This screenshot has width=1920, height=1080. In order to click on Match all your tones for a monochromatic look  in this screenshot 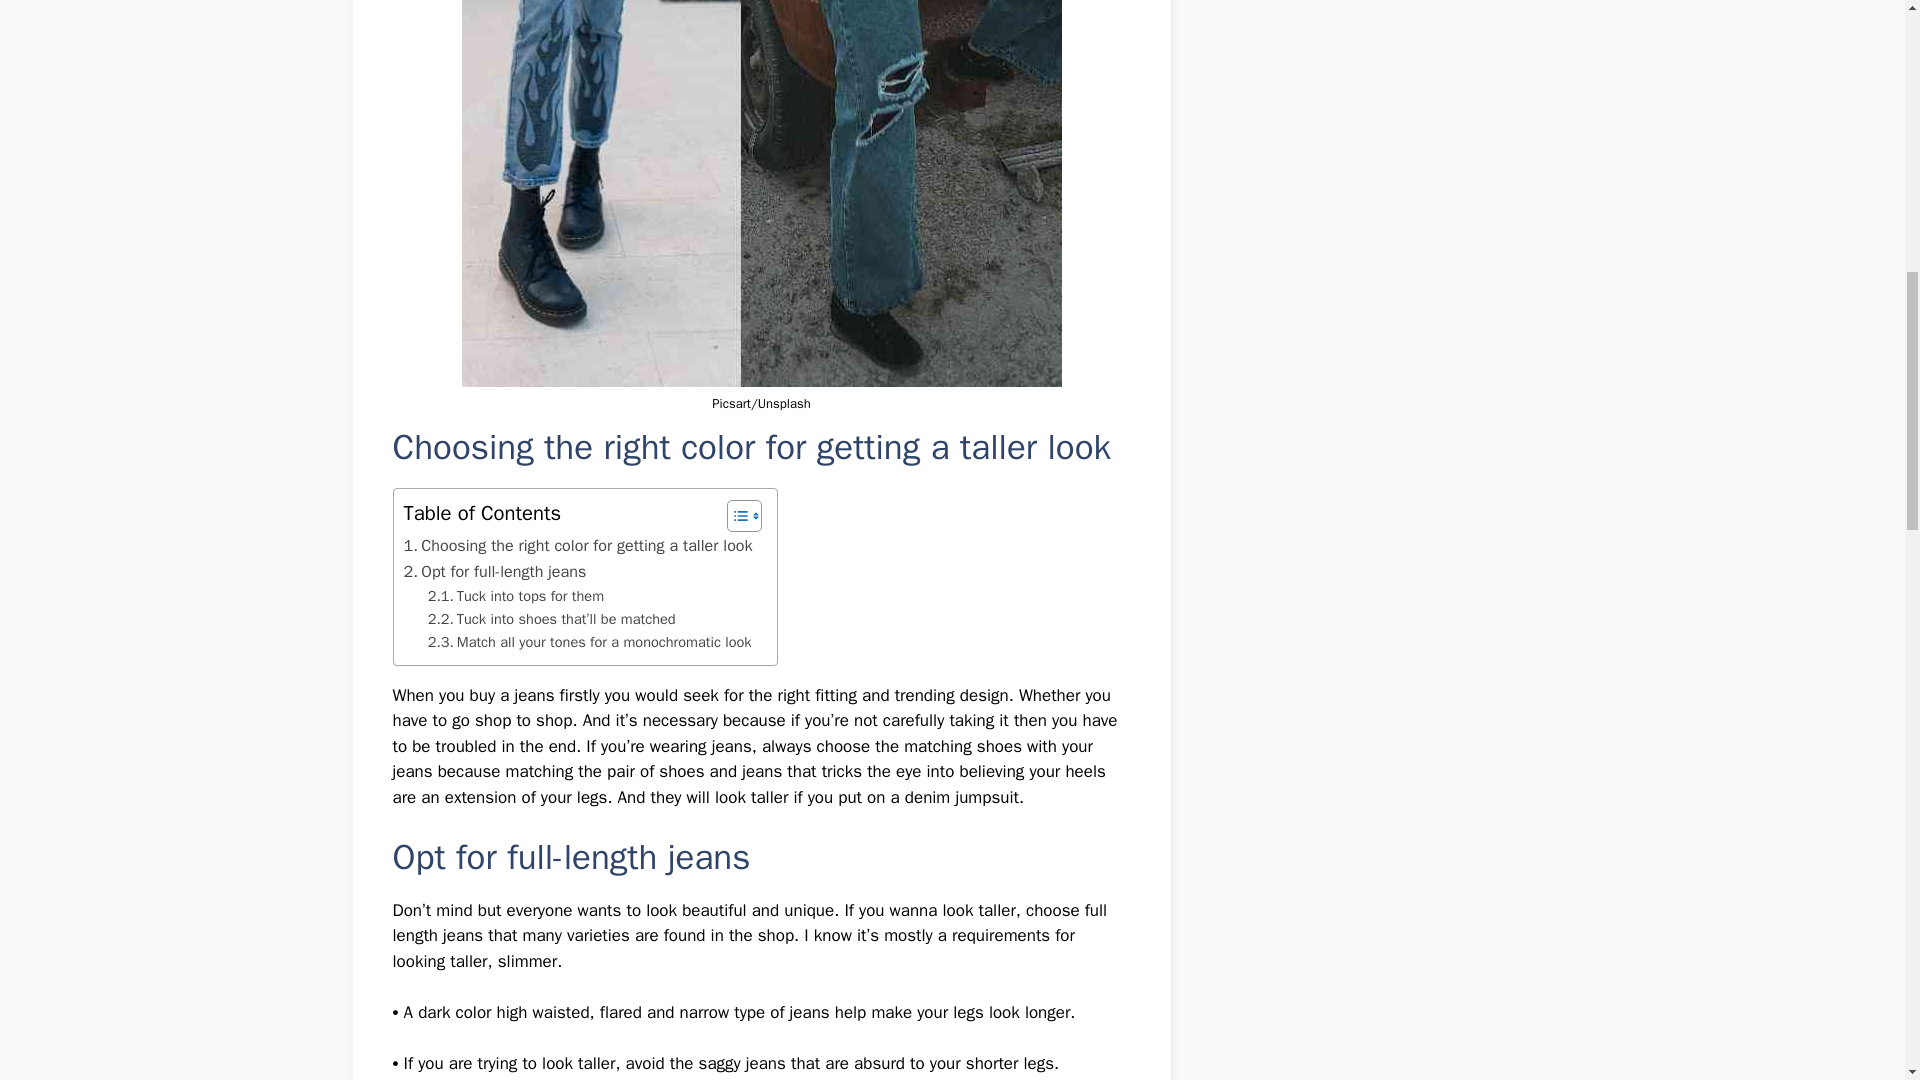, I will do `click(592, 642)`.